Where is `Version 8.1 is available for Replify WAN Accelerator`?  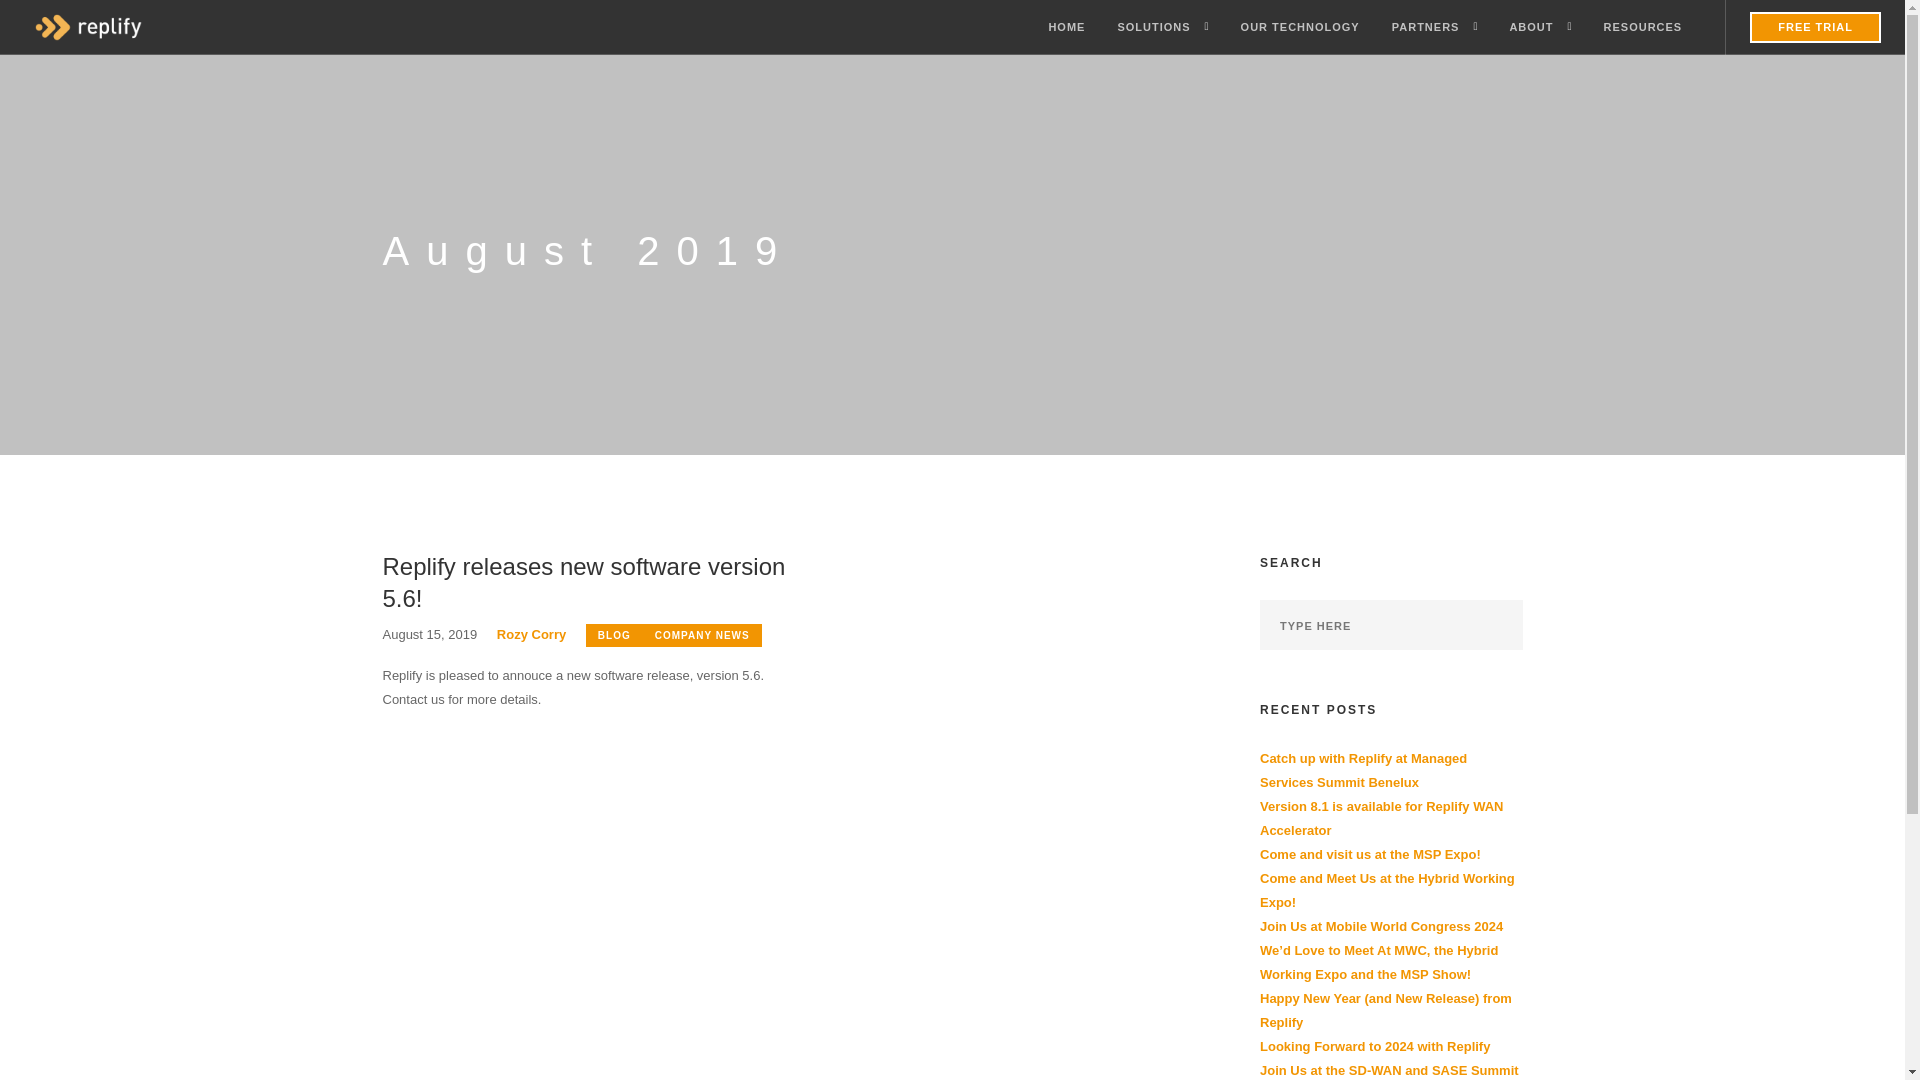 Version 8.1 is available for Replify WAN Accelerator is located at coordinates (1381, 818).